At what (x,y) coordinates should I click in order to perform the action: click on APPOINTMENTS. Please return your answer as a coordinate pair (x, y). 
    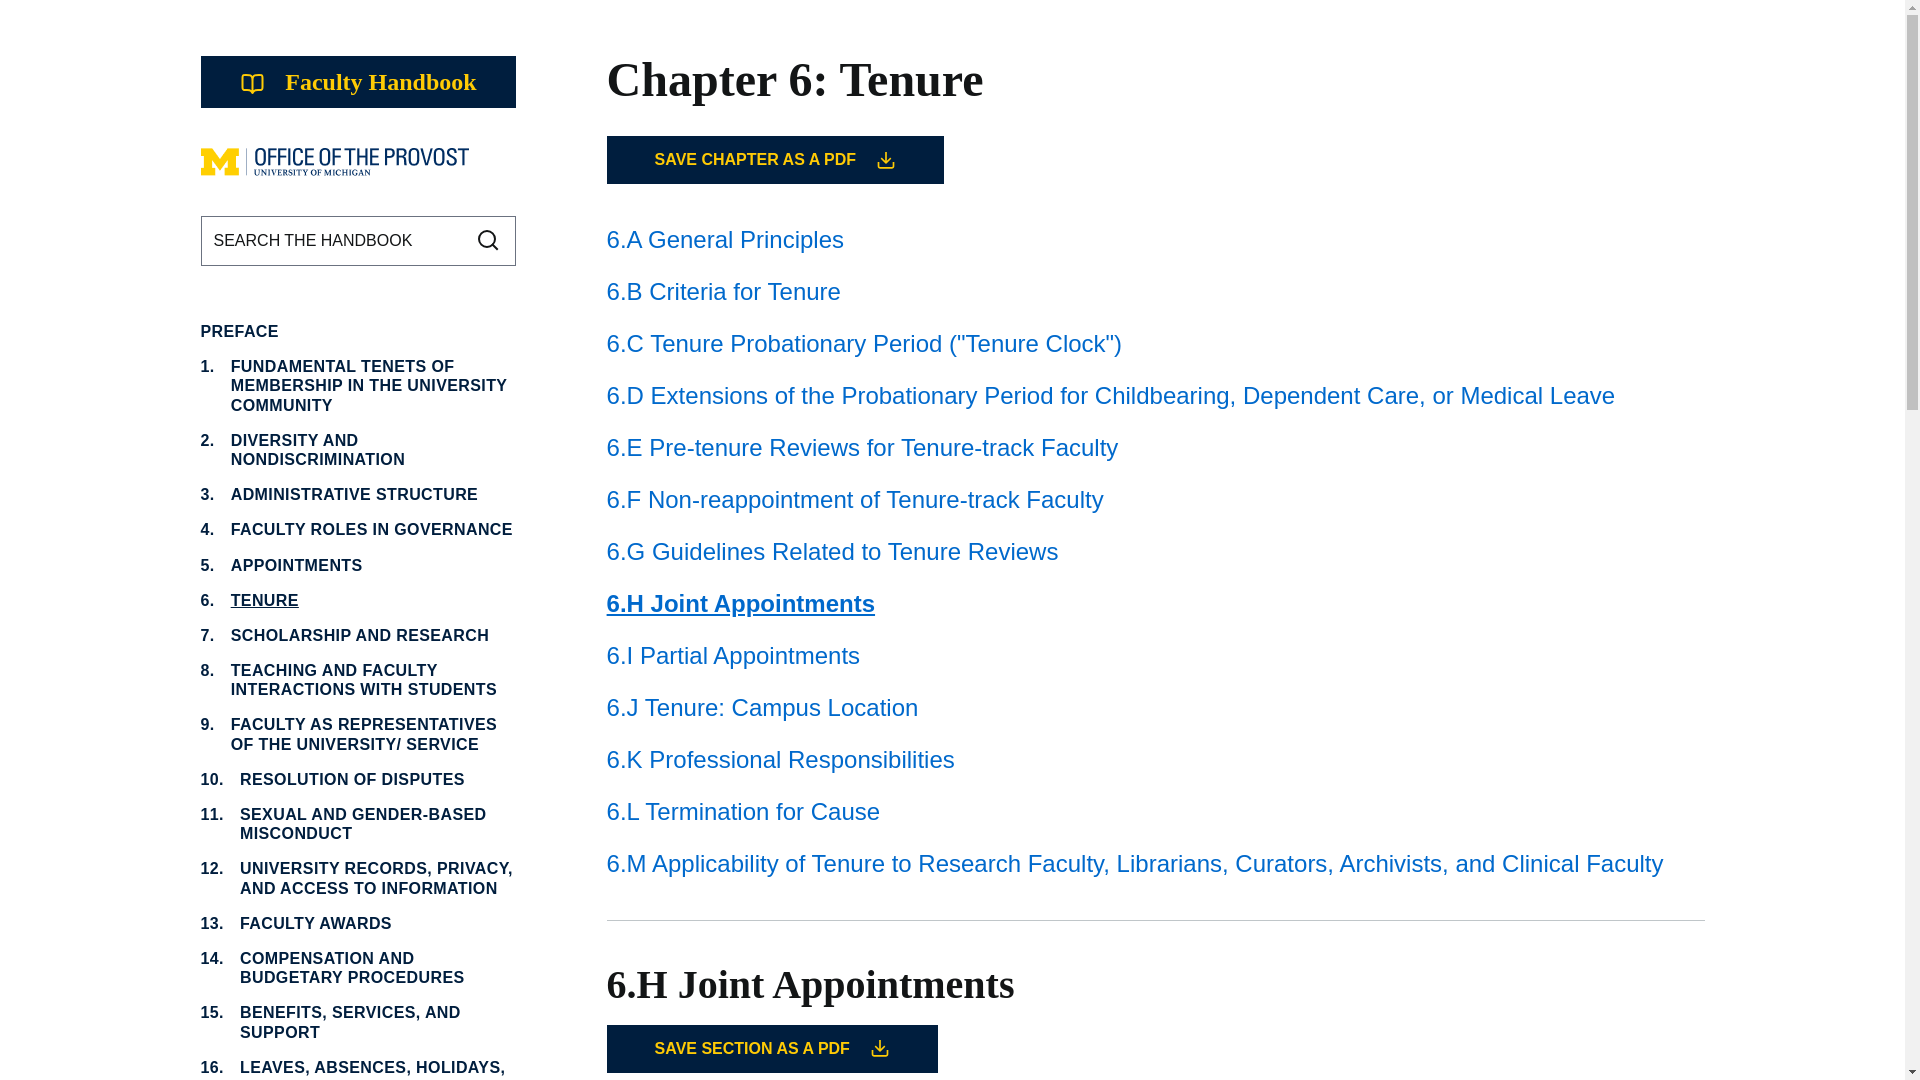
    Looking at the image, I should click on (296, 565).